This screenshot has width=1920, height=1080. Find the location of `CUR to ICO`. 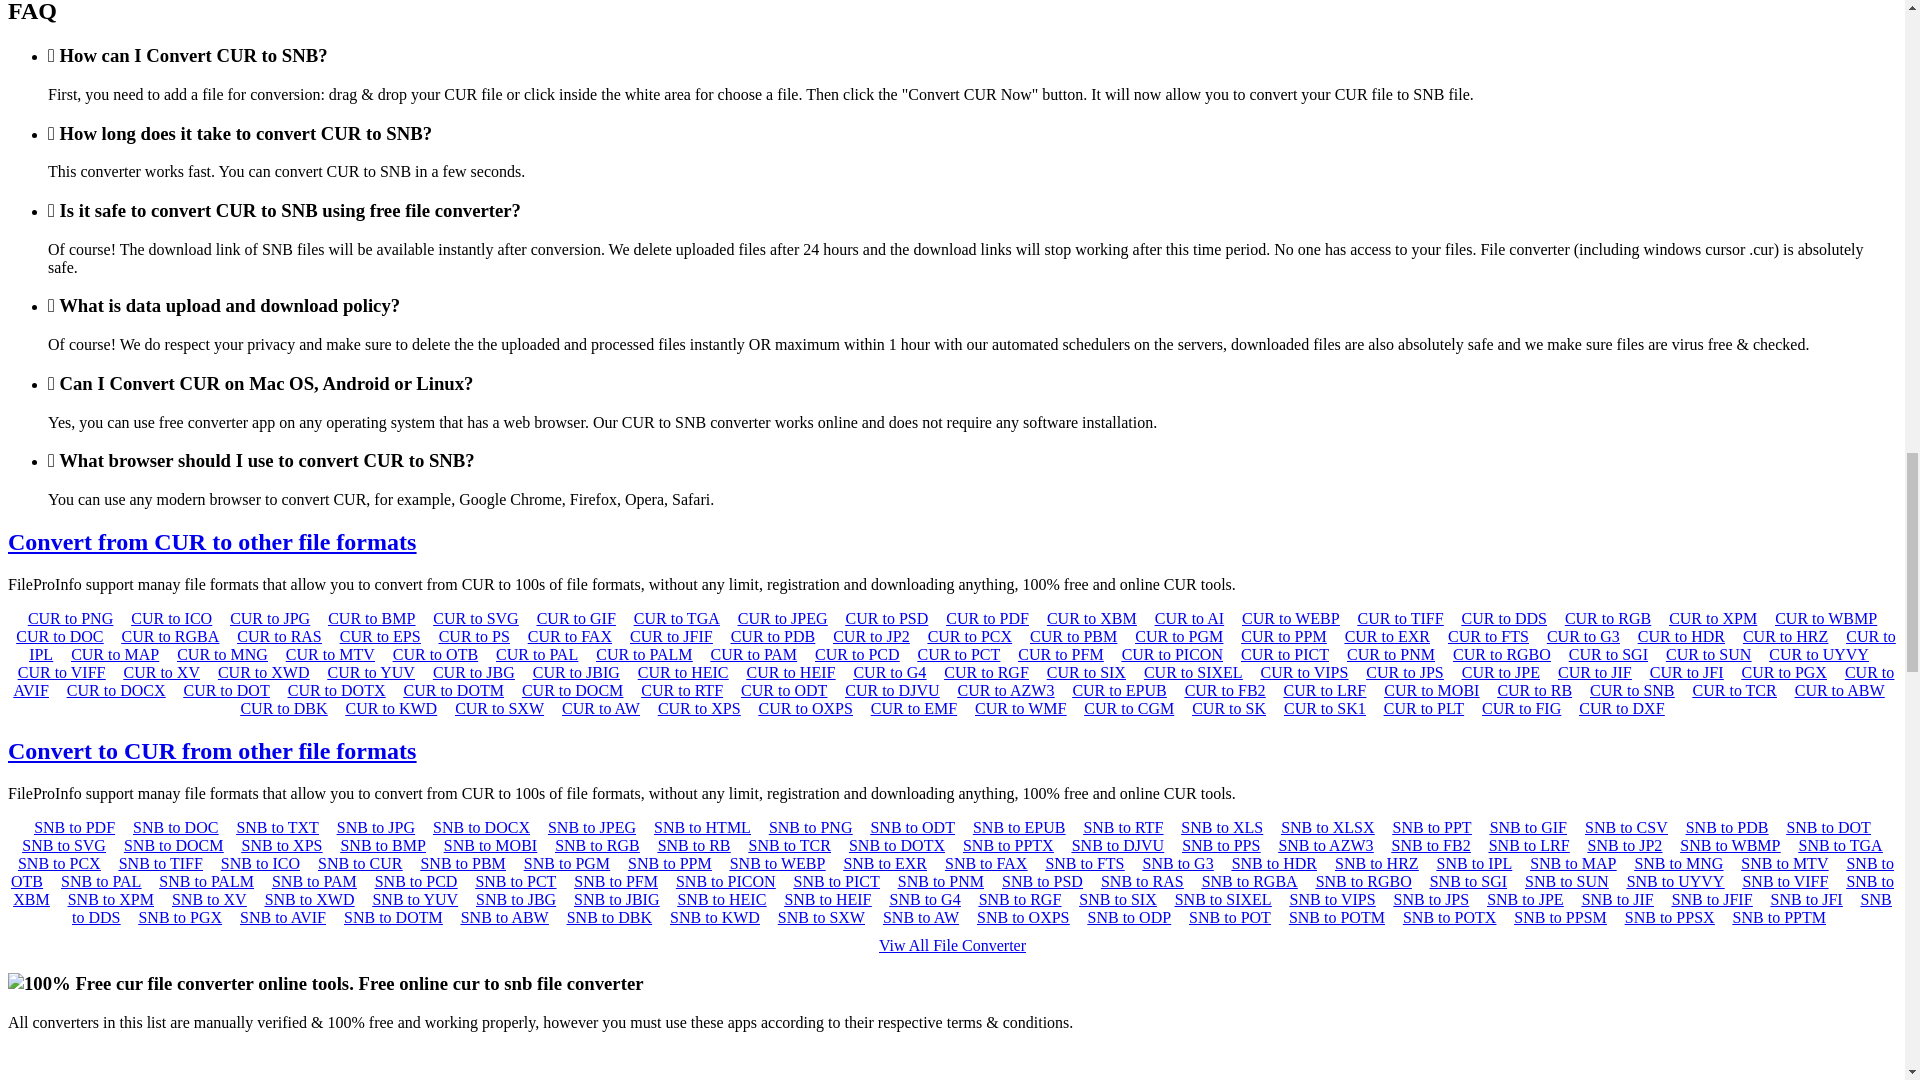

CUR to ICO is located at coordinates (170, 618).